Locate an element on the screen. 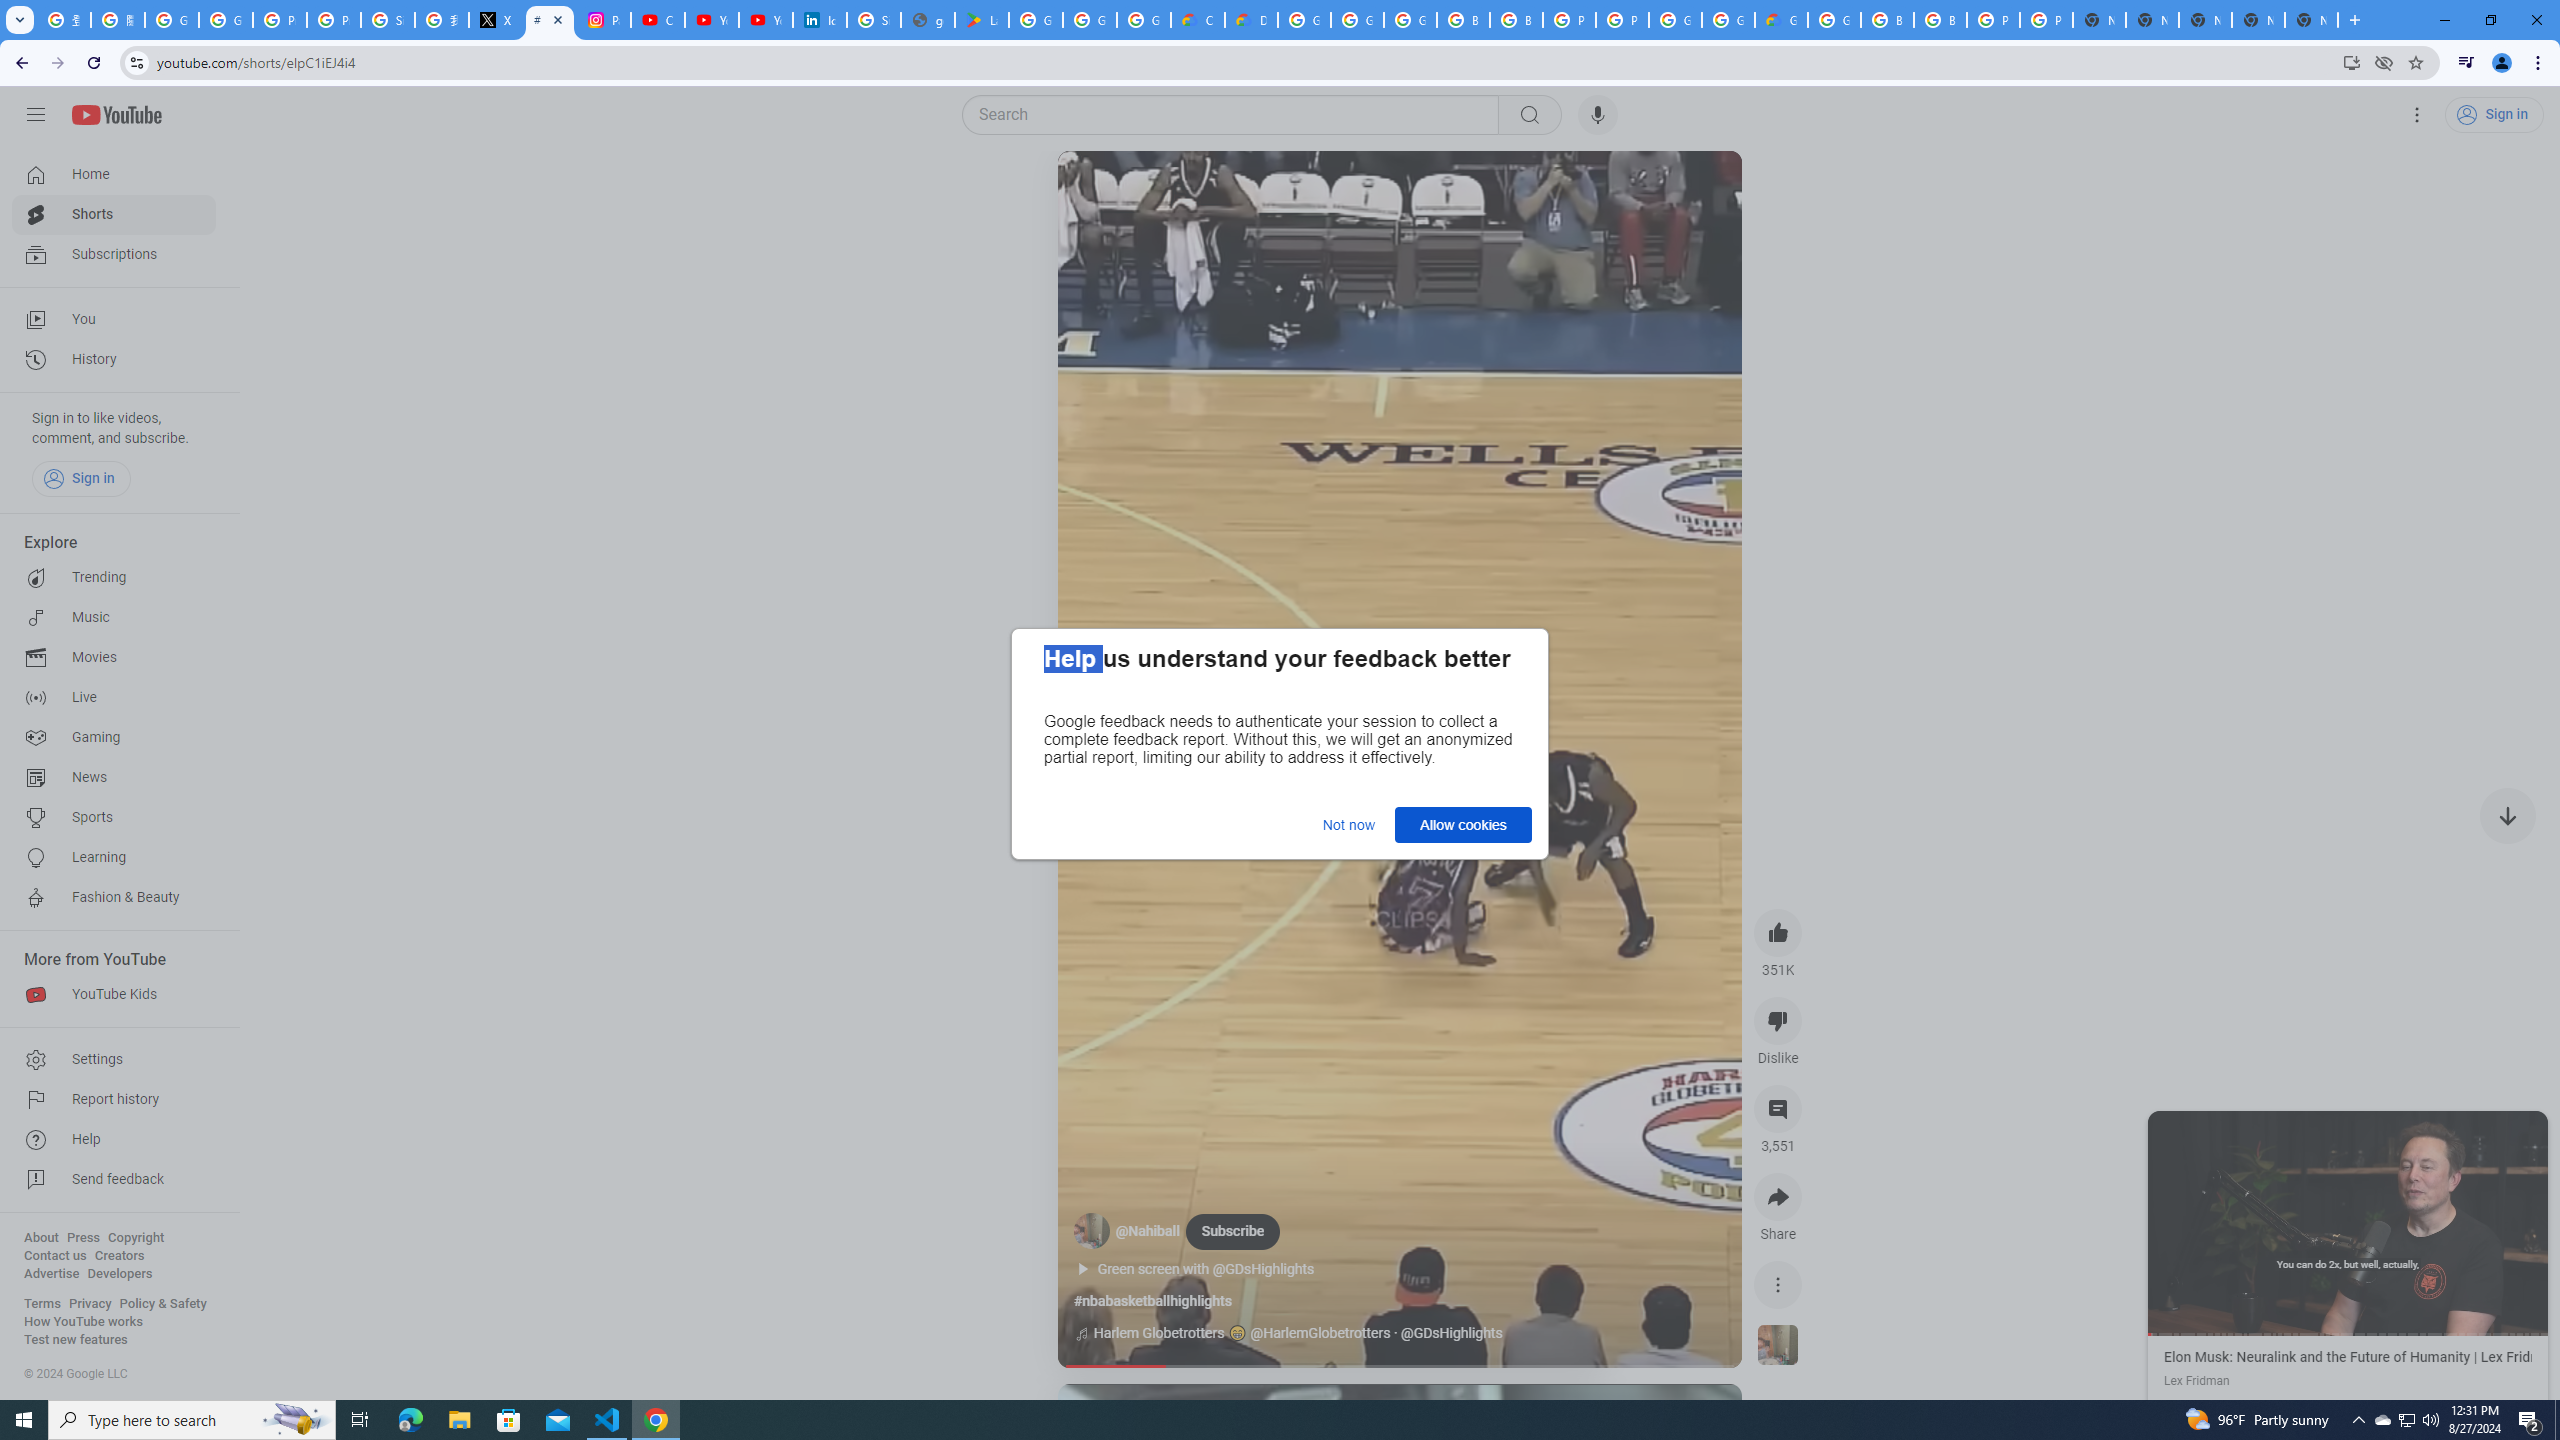 This screenshot has width=2560, height=1440. News is located at coordinates (114, 777).